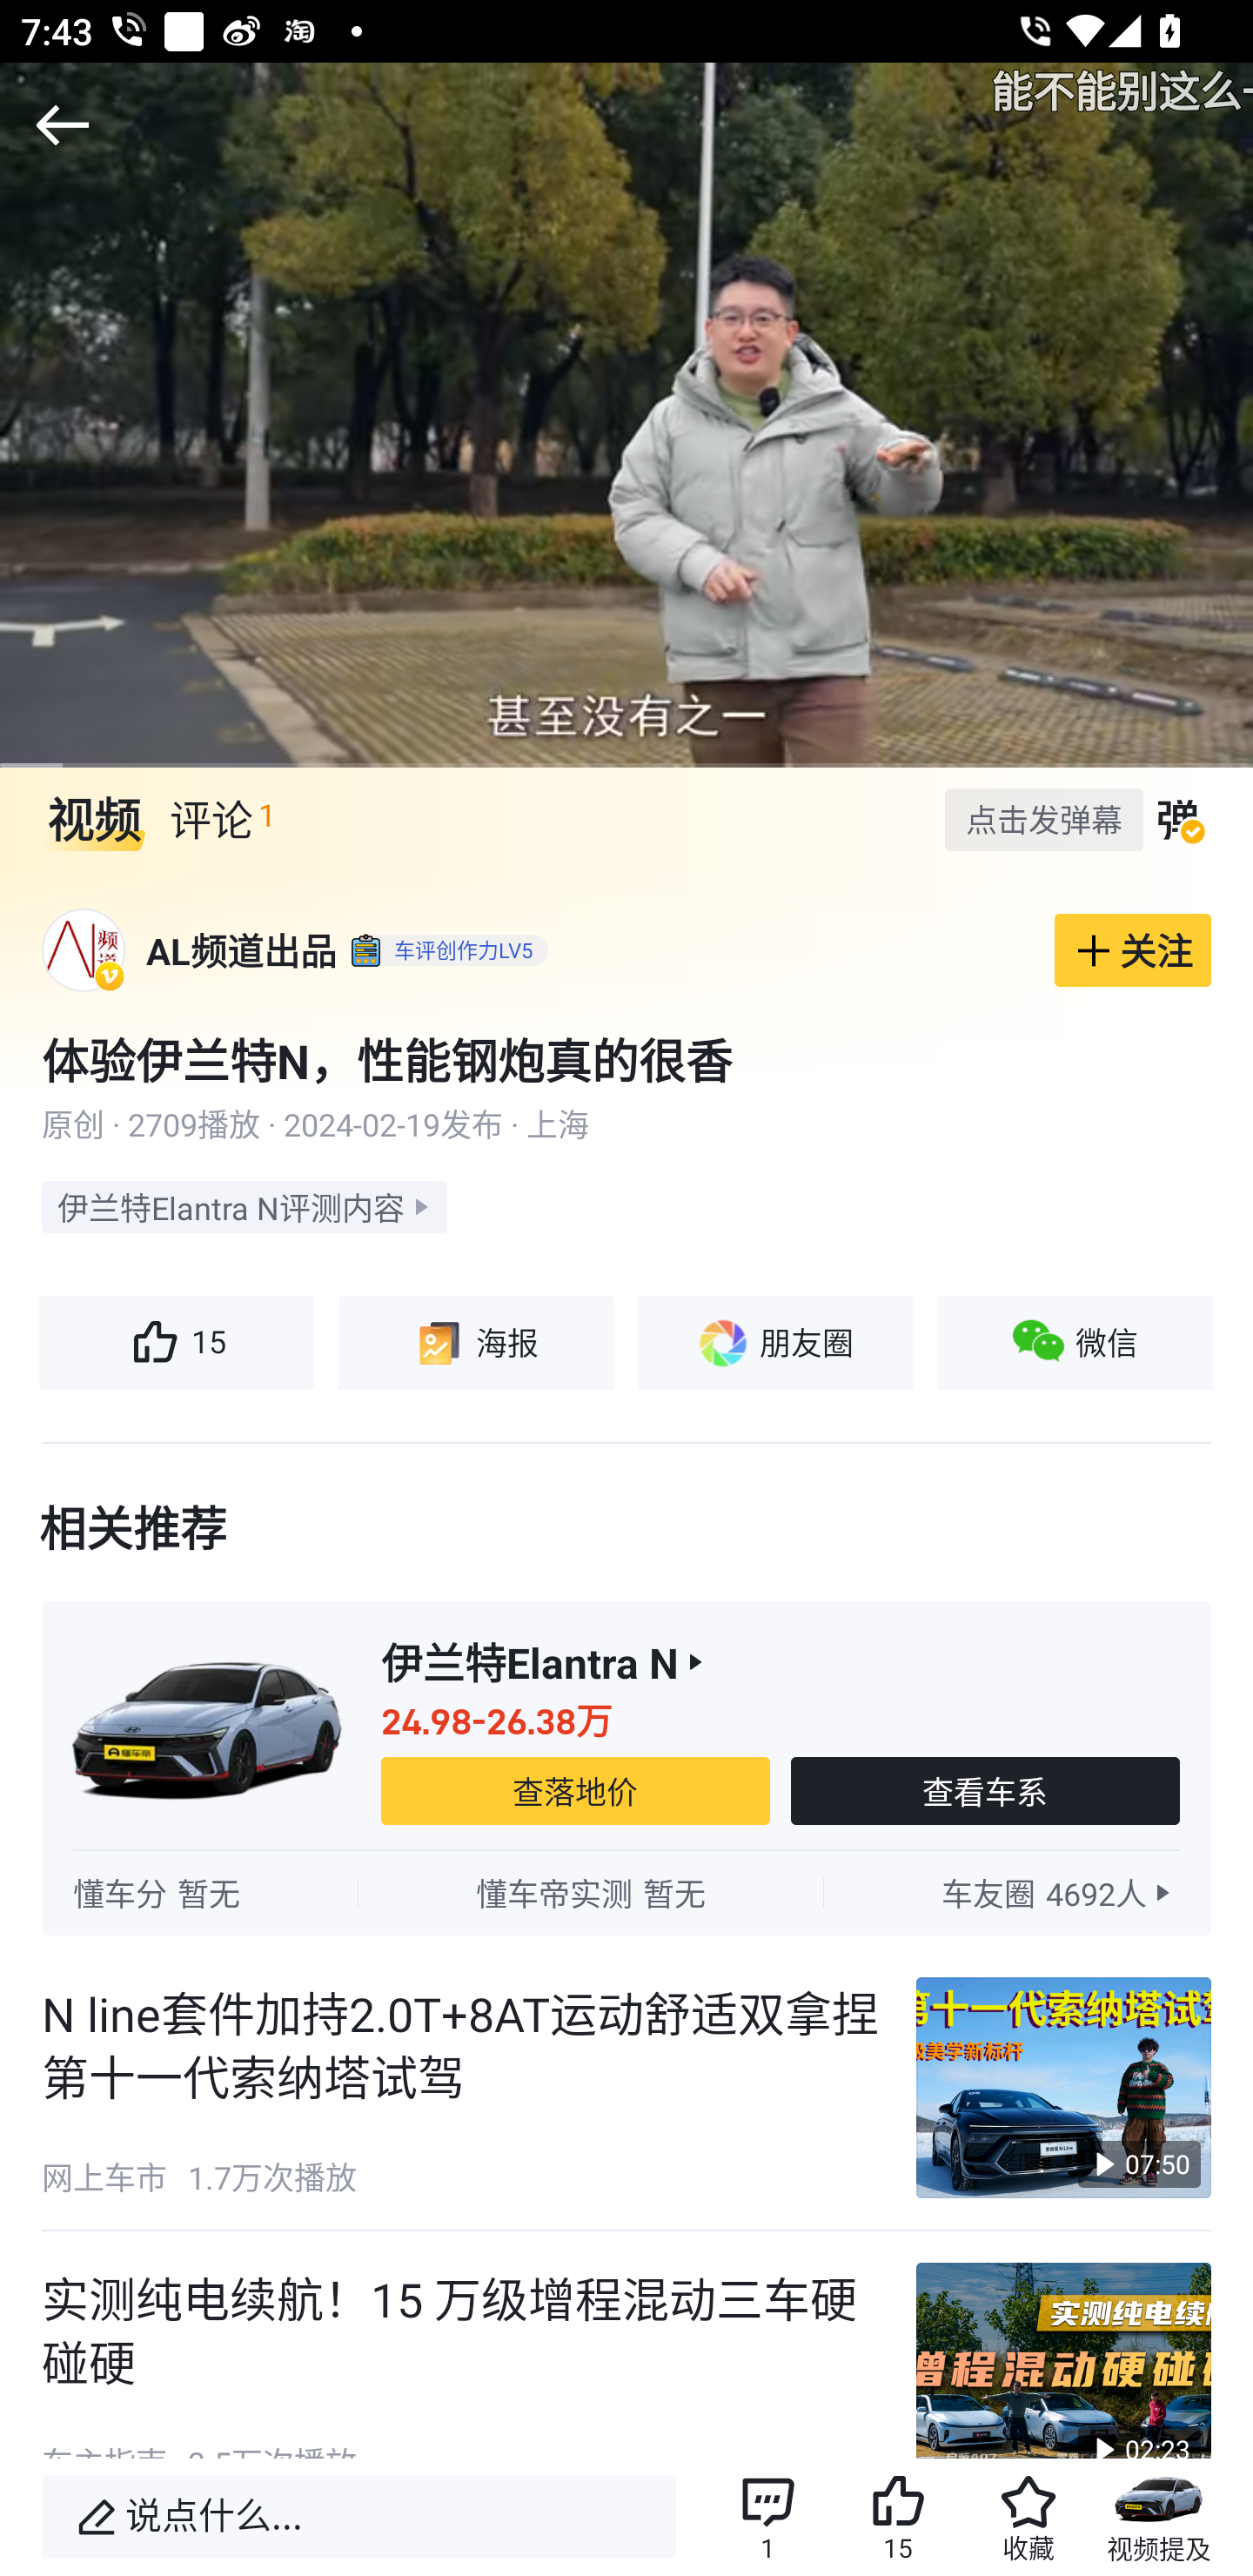 The image size is (1253, 2576). I want to click on  关注, so click(1133, 950).